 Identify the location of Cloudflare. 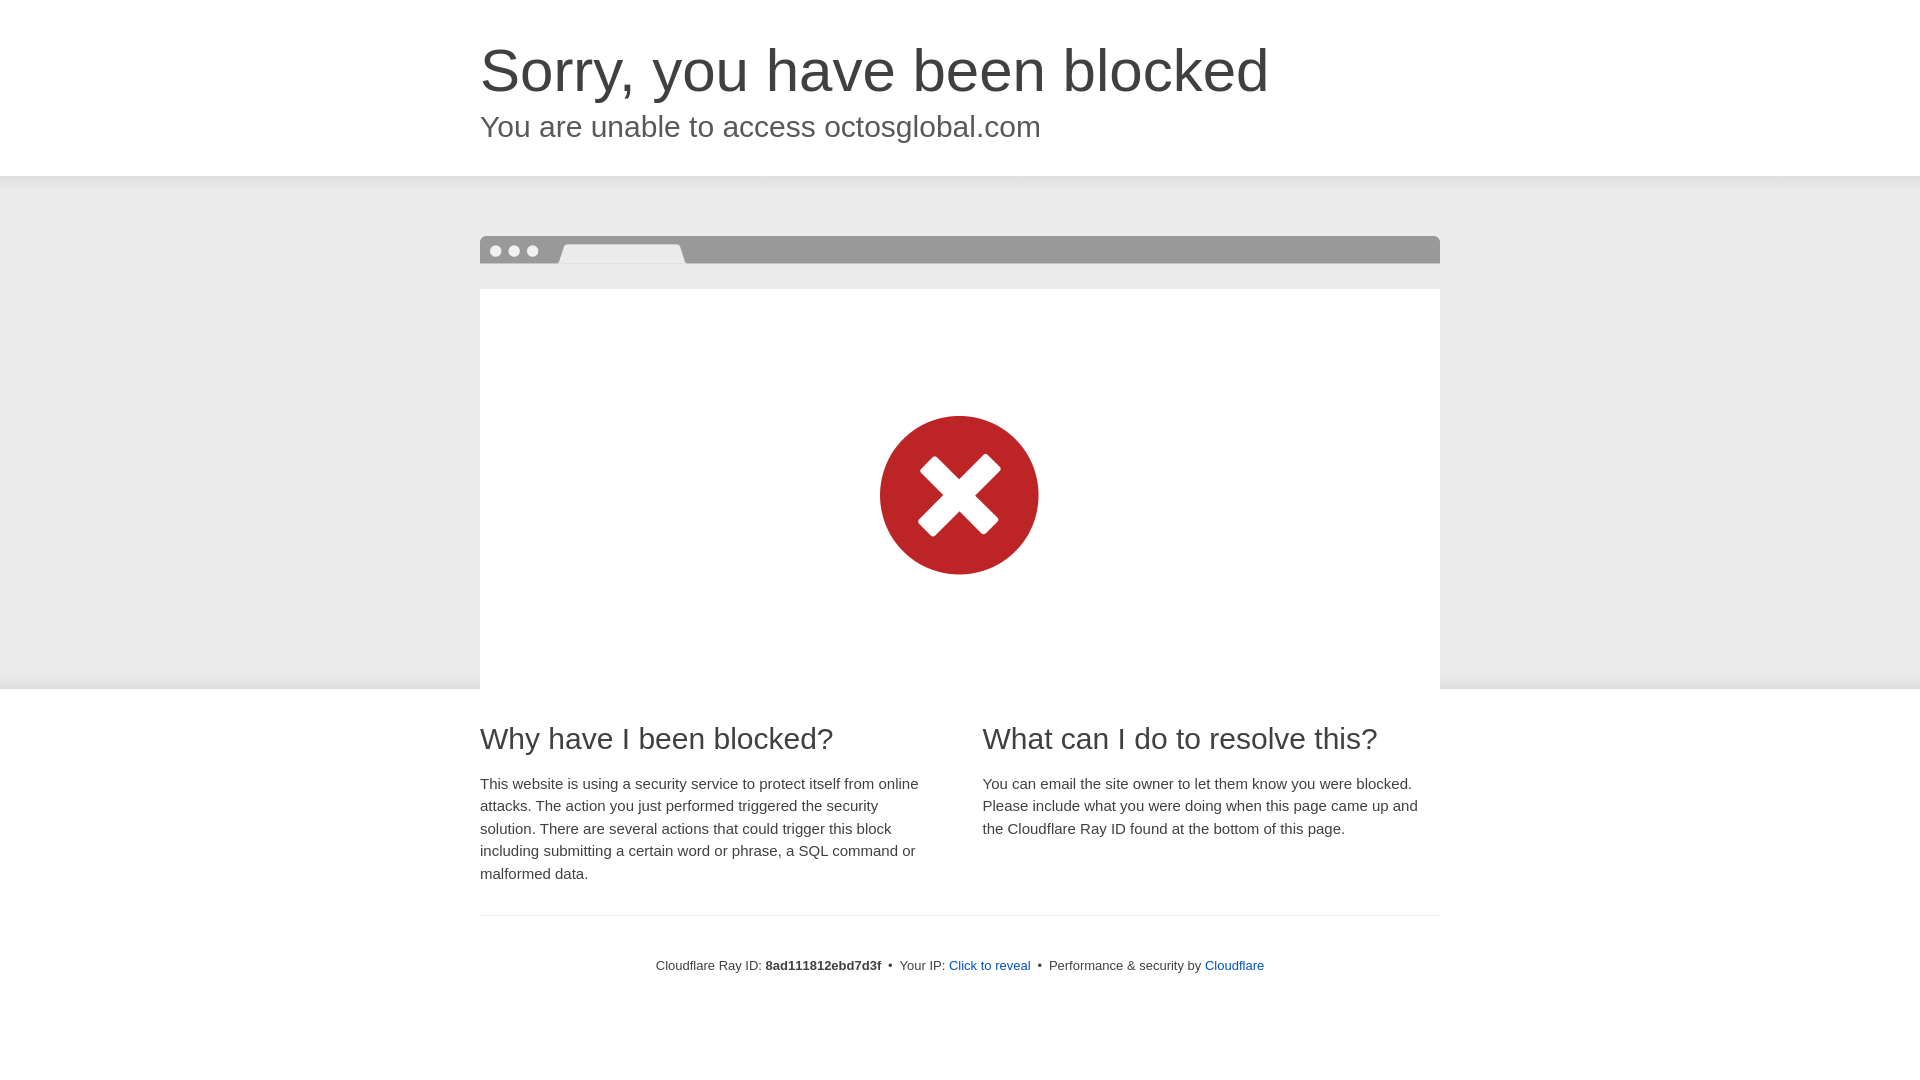
(1234, 965).